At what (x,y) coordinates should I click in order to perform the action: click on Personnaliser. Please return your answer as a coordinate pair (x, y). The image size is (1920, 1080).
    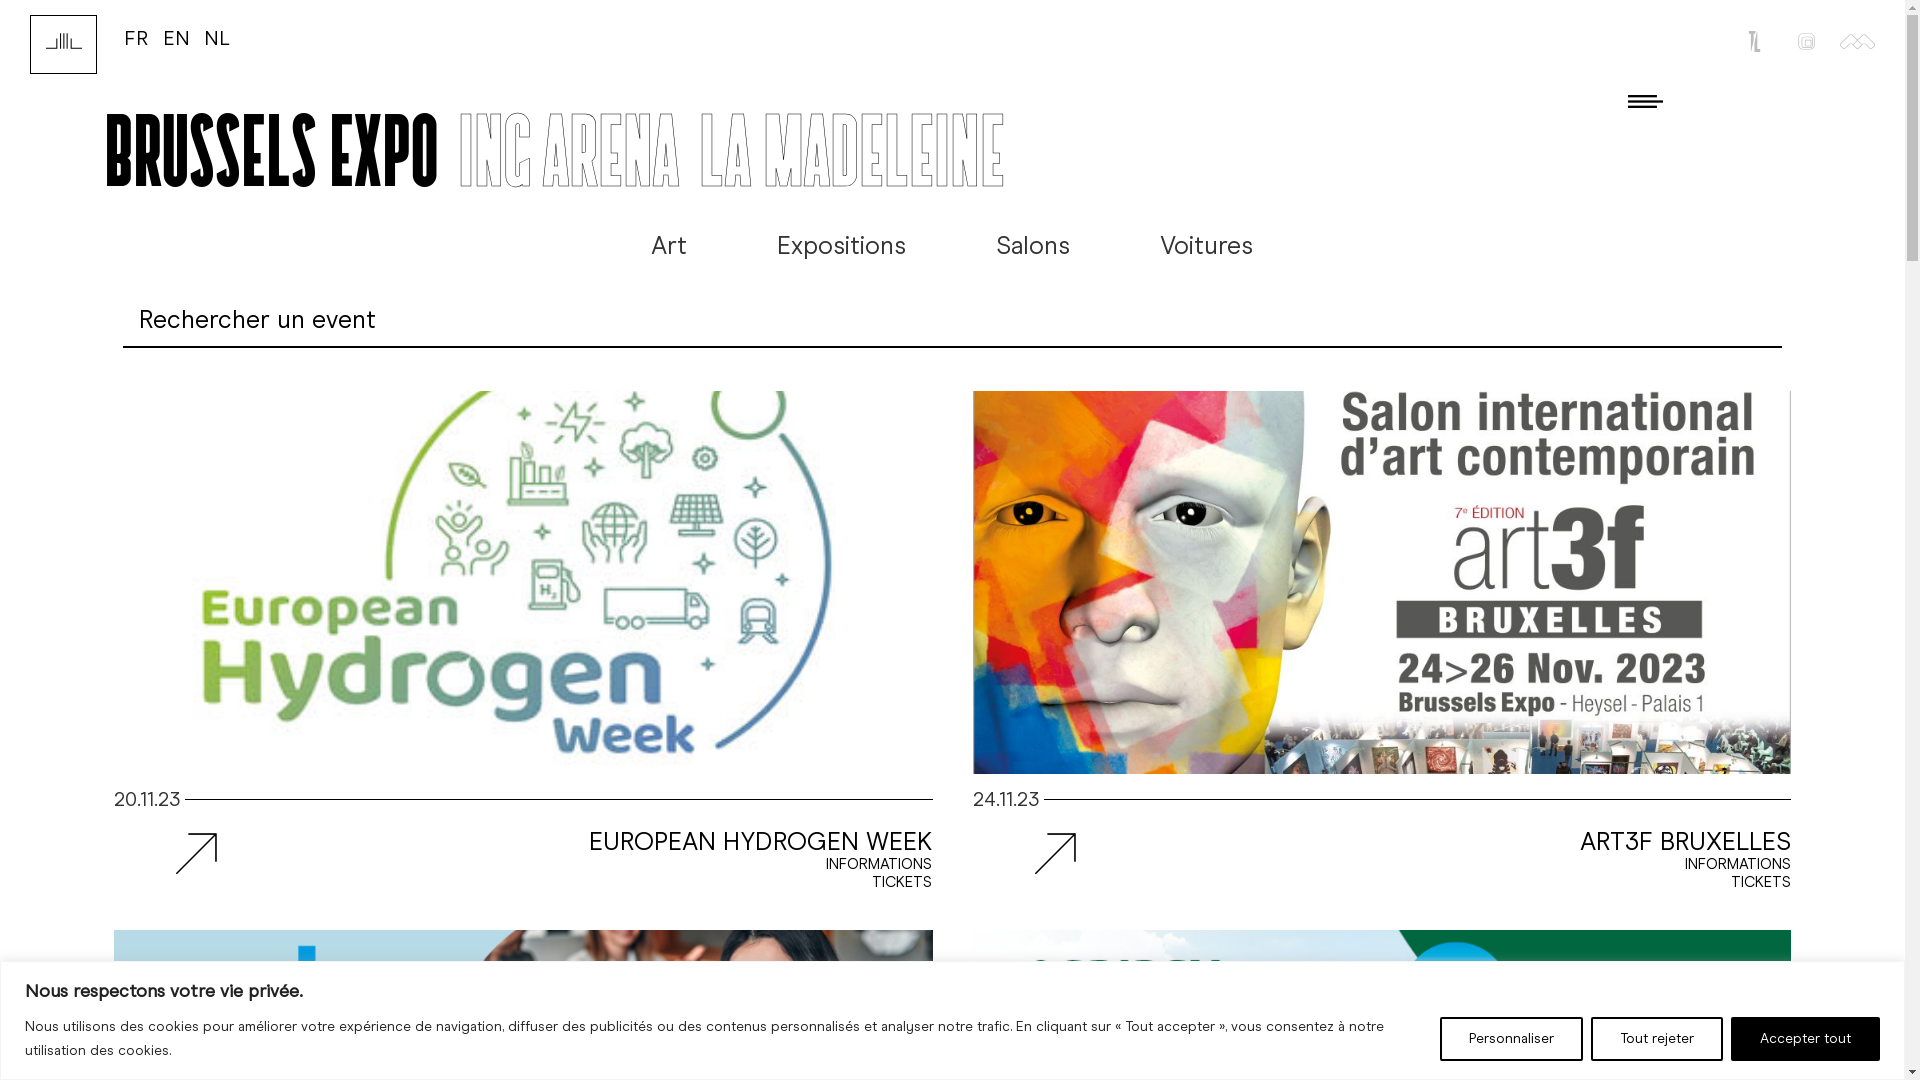
    Looking at the image, I should click on (1512, 1038).